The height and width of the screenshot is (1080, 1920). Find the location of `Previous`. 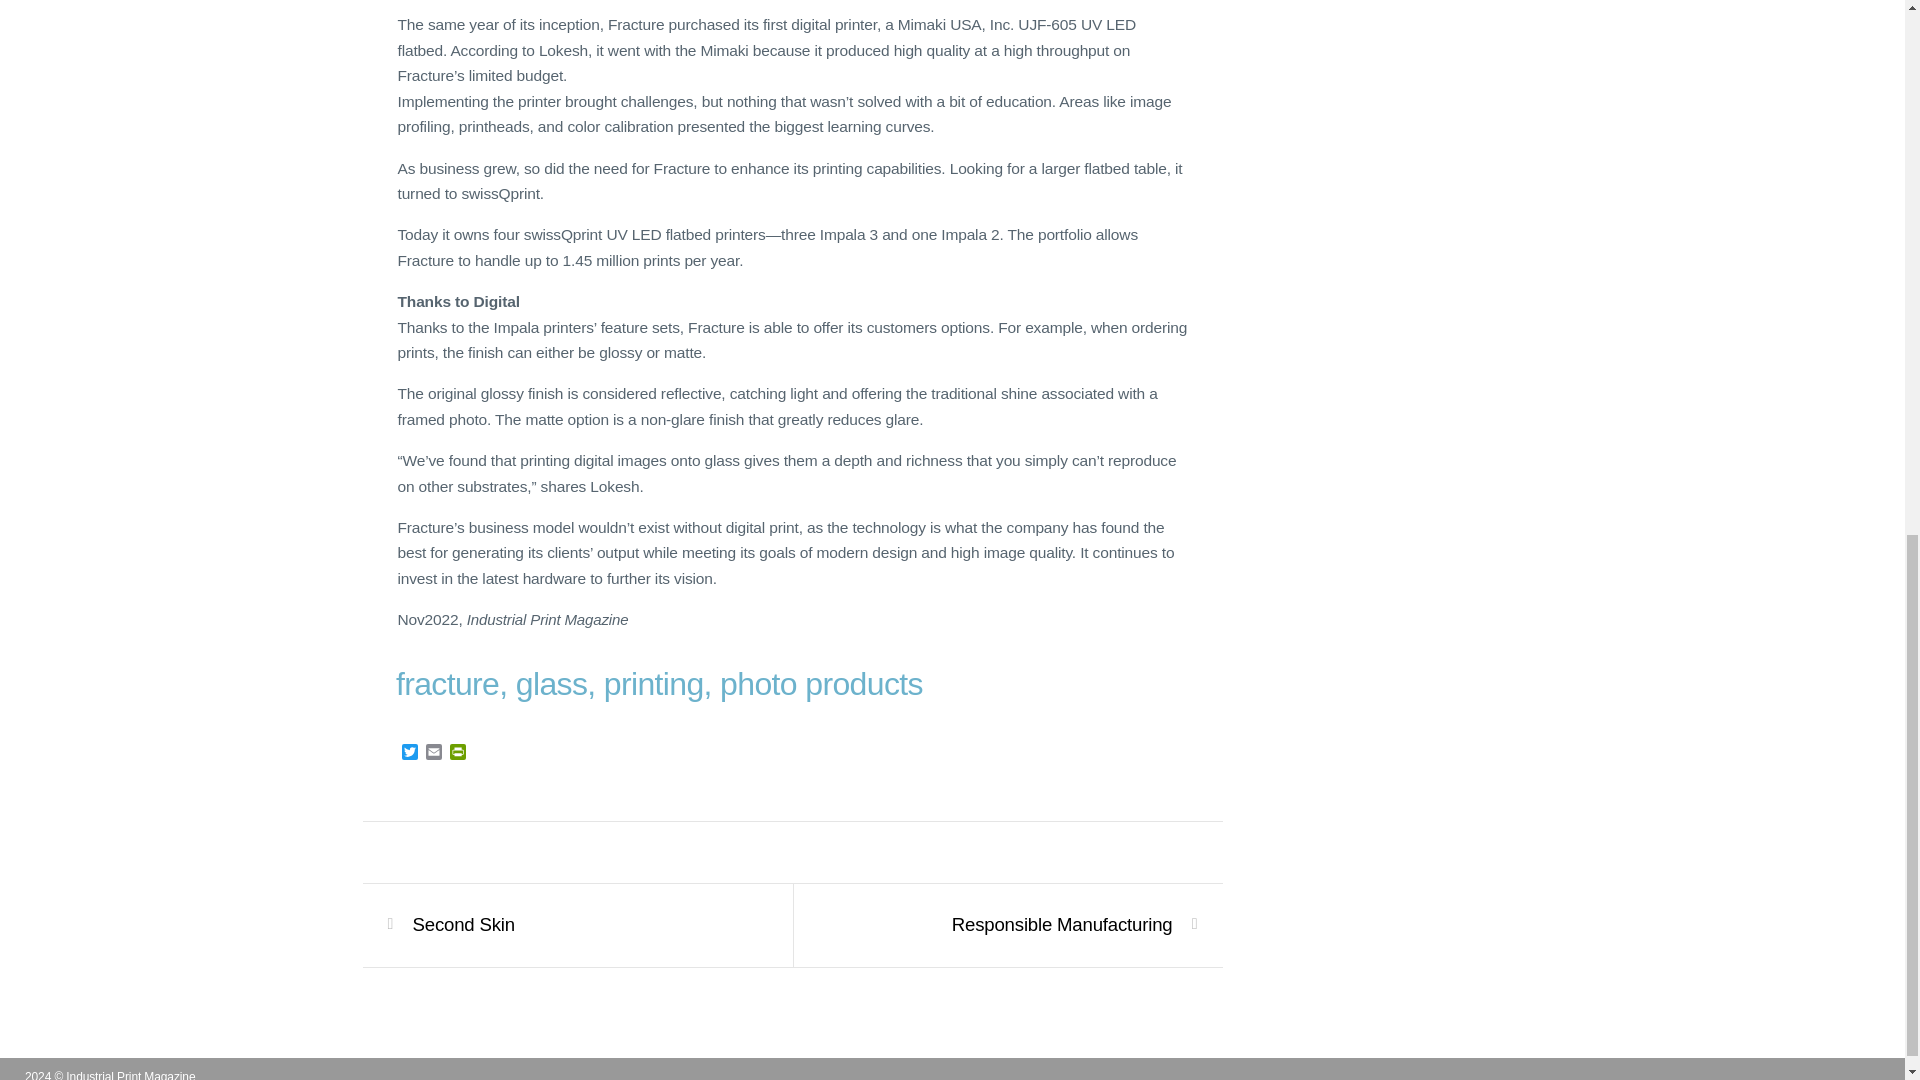

Previous is located at coordinates (463, 924).